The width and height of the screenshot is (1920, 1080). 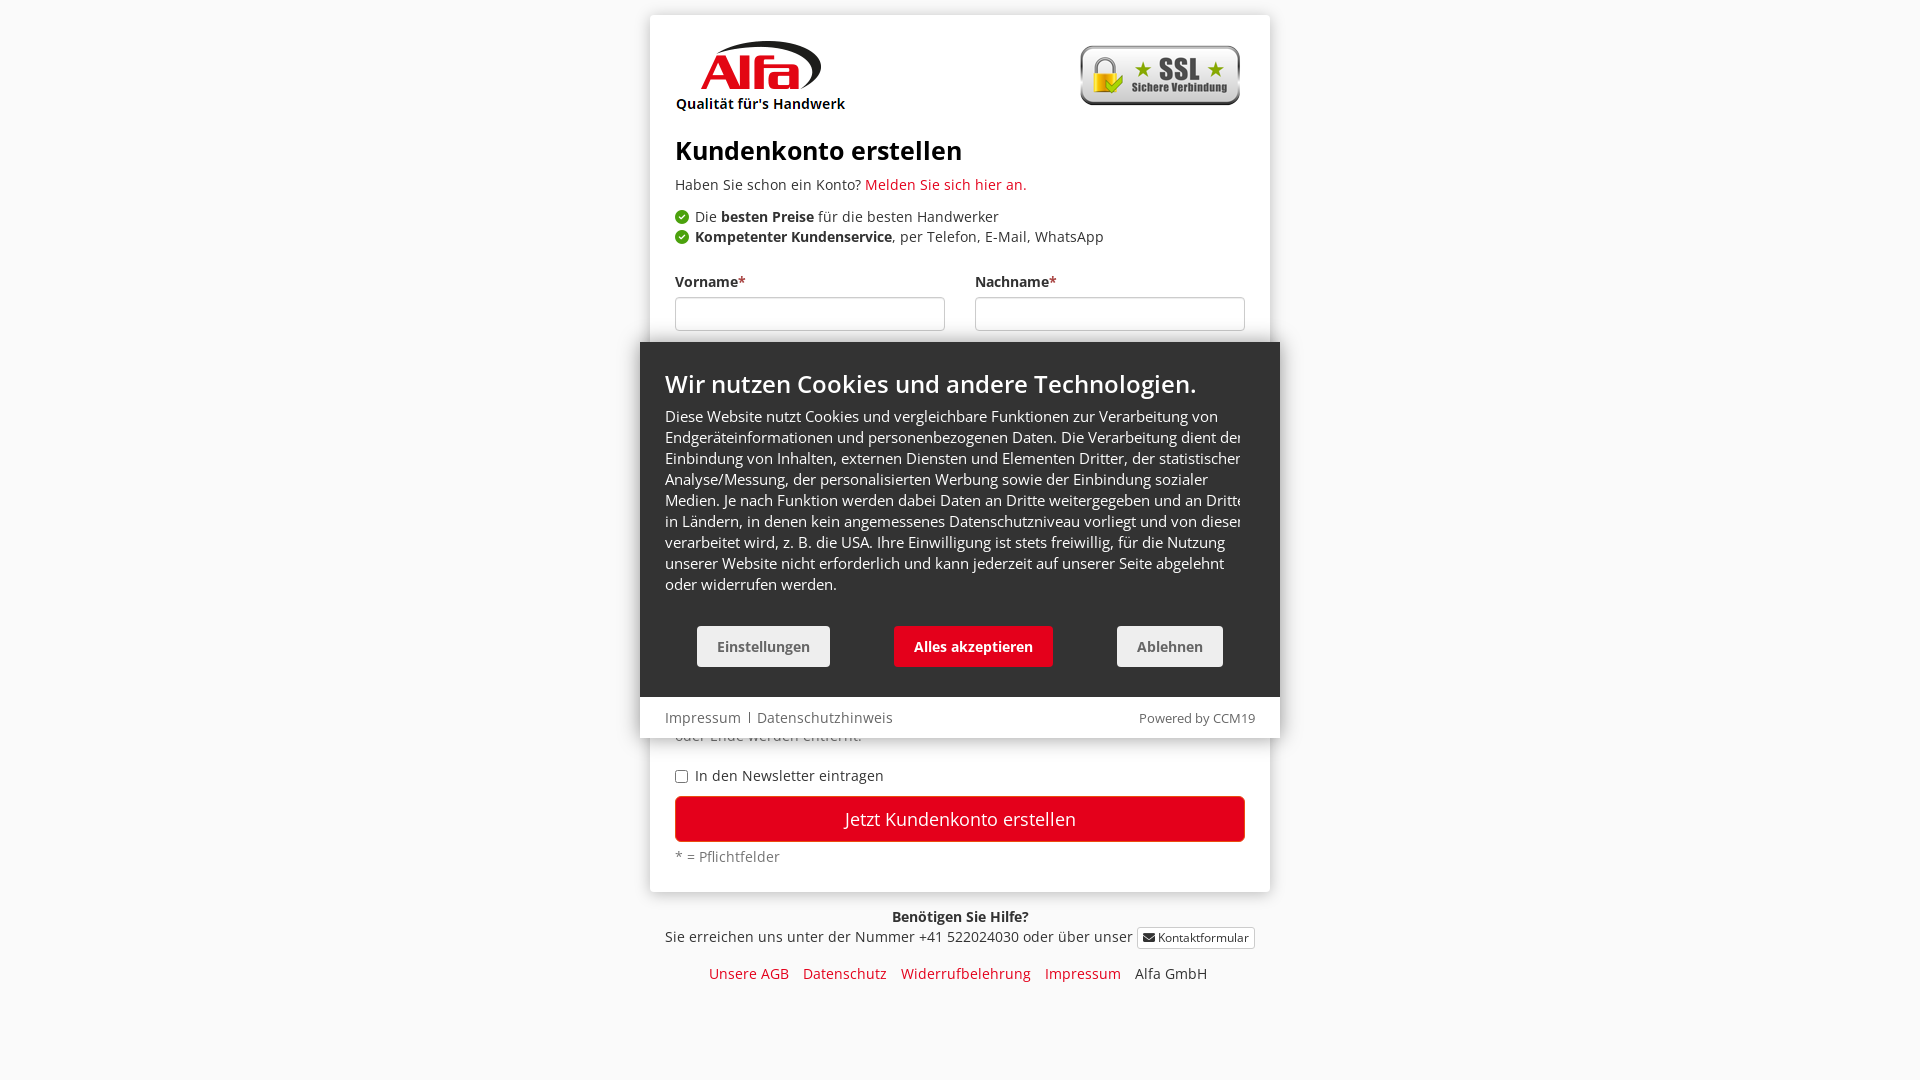 I want to click on Firma, so click(x=810, y=387).